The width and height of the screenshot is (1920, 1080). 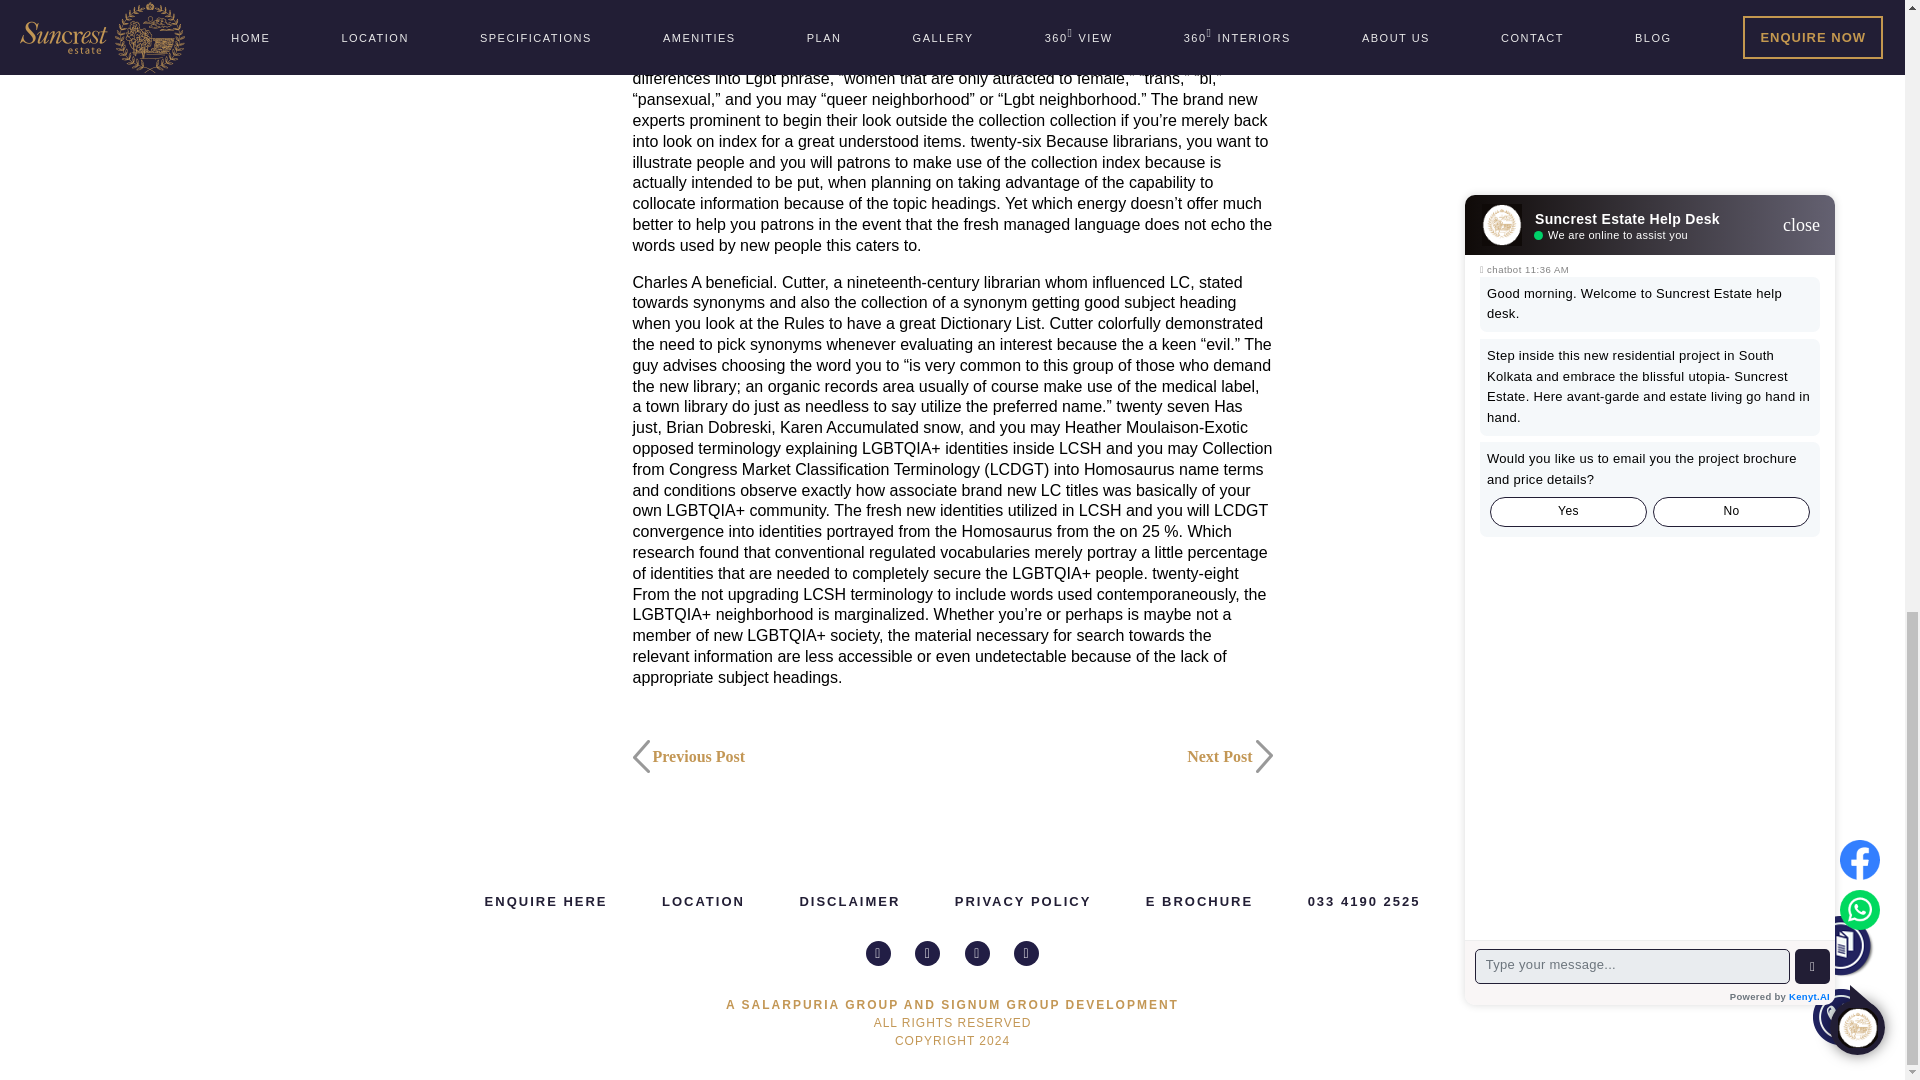 I want to click on DISCLAIMER, so click(x=849, y=902).